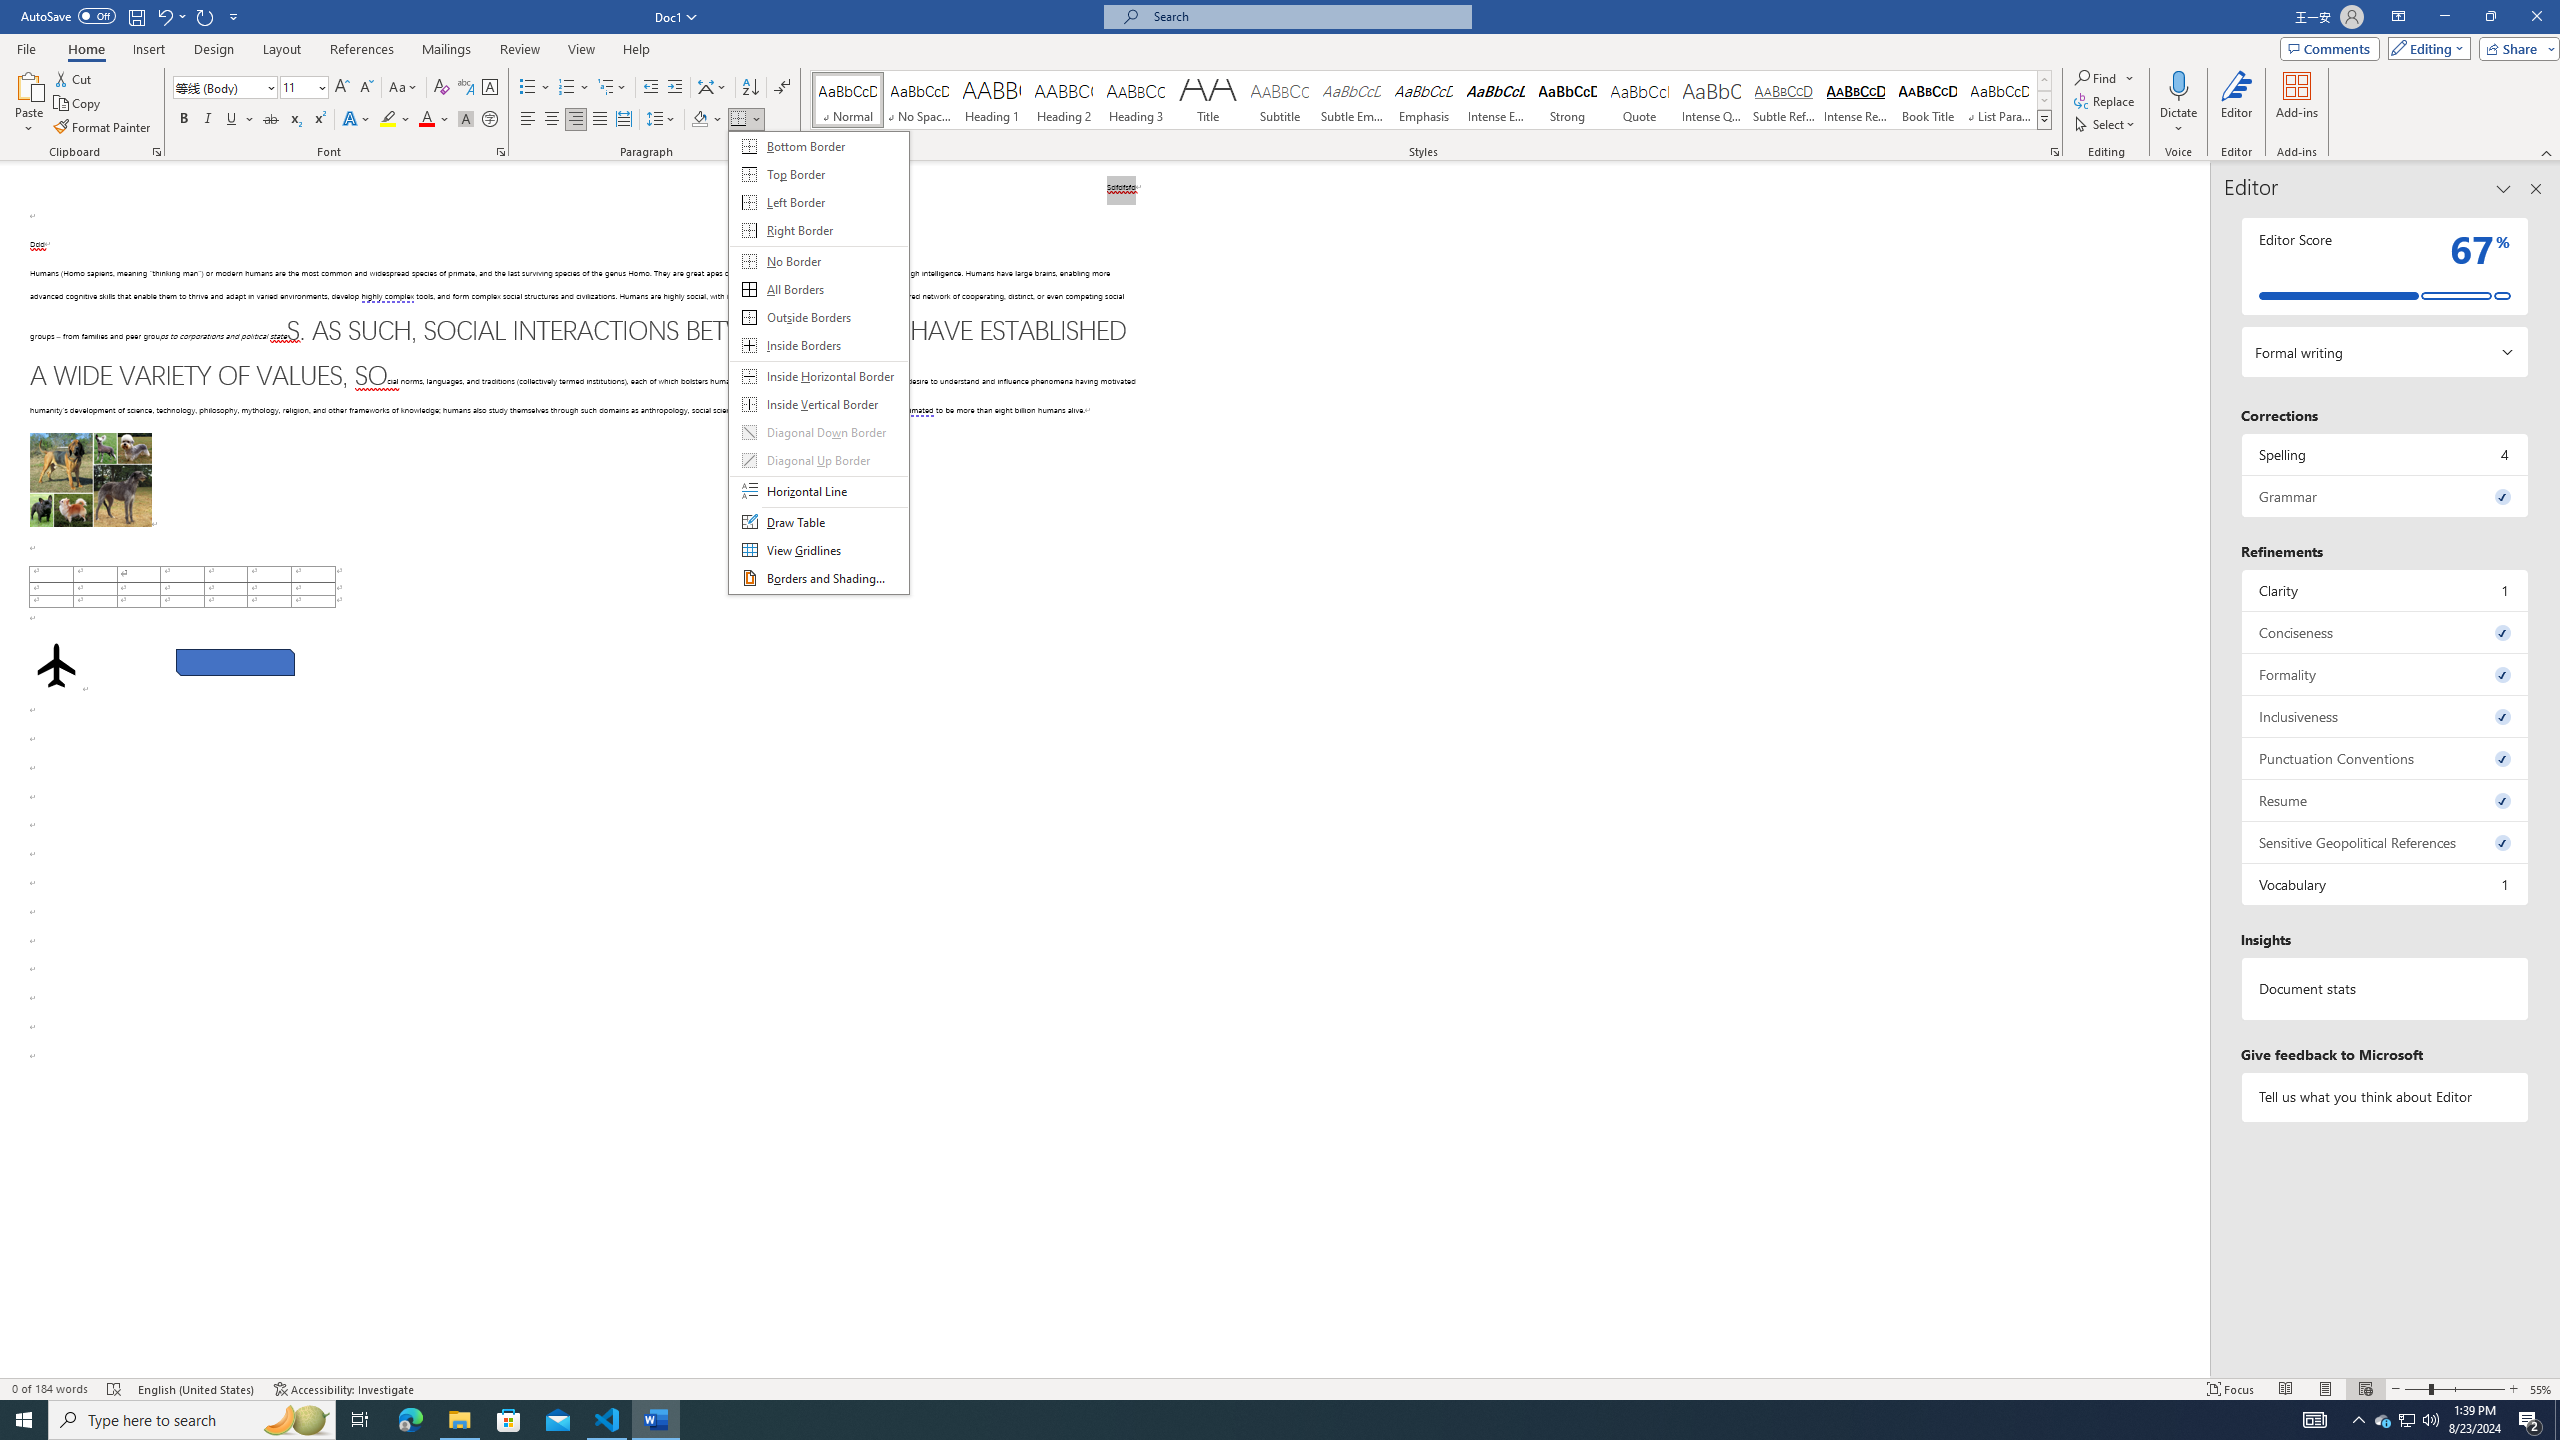 The image size is (2560, 1440). Describe the element at coordinates (1640, 100) in the screenshot. I see `Quote` at that location.